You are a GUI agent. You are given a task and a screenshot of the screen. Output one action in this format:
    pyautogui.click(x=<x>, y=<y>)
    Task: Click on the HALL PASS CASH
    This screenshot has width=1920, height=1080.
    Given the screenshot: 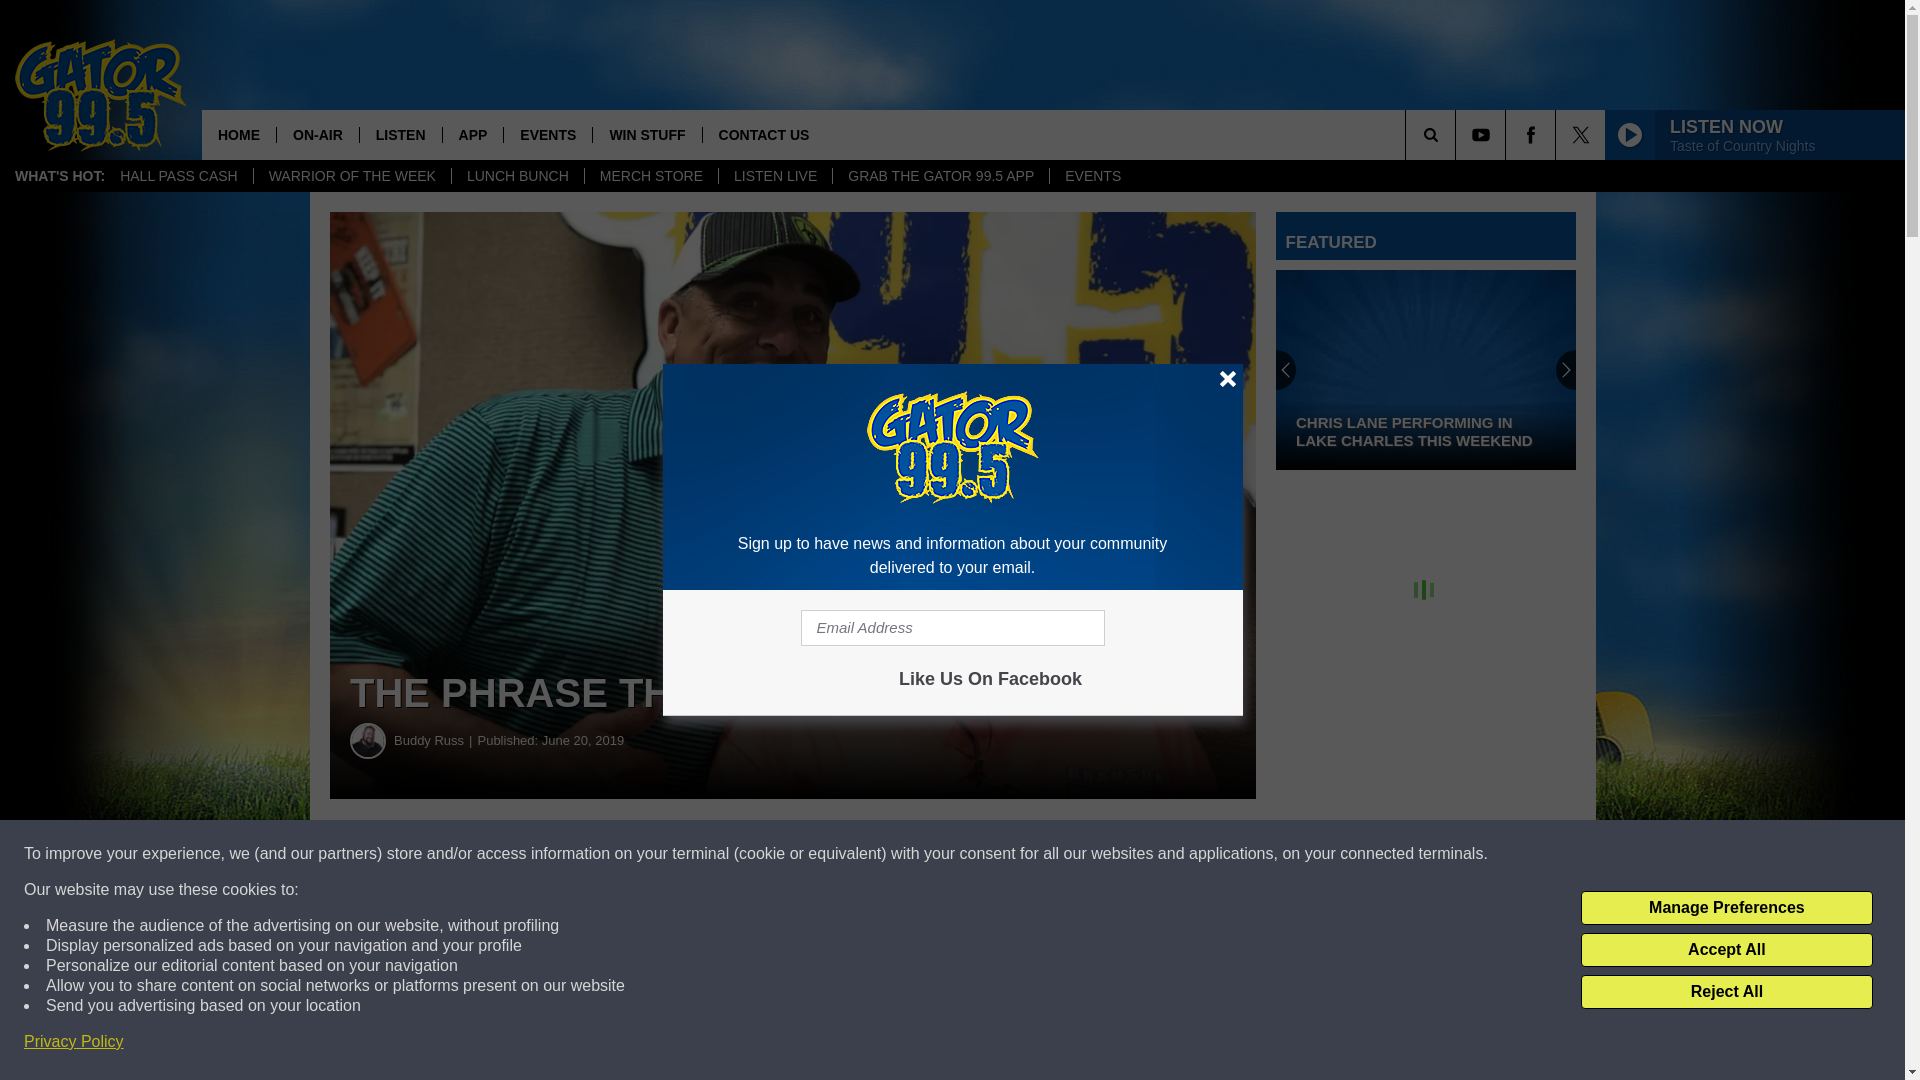 What is the action you would take?
    pyautogui.click(x=179, y=176)
    